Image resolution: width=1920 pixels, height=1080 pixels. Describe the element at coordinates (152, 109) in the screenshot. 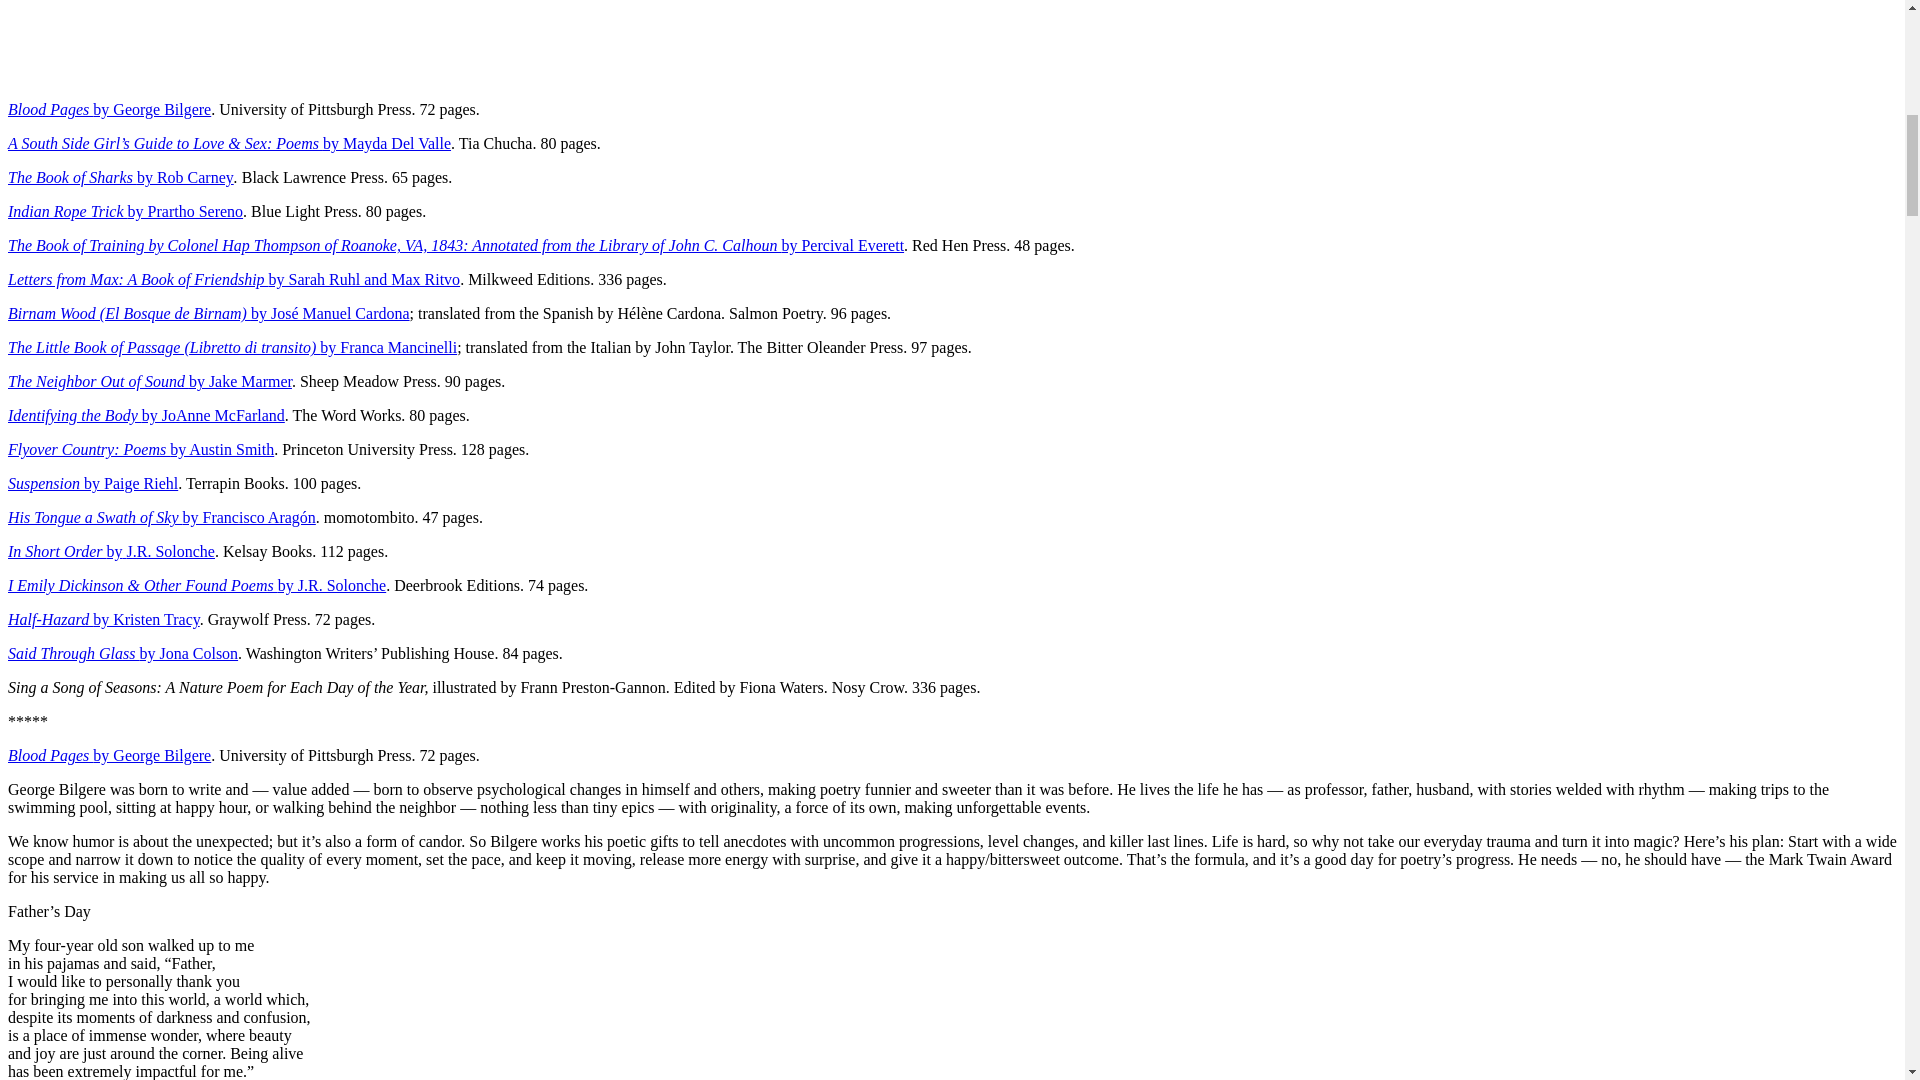

I see `by George Bilgere` at that location.